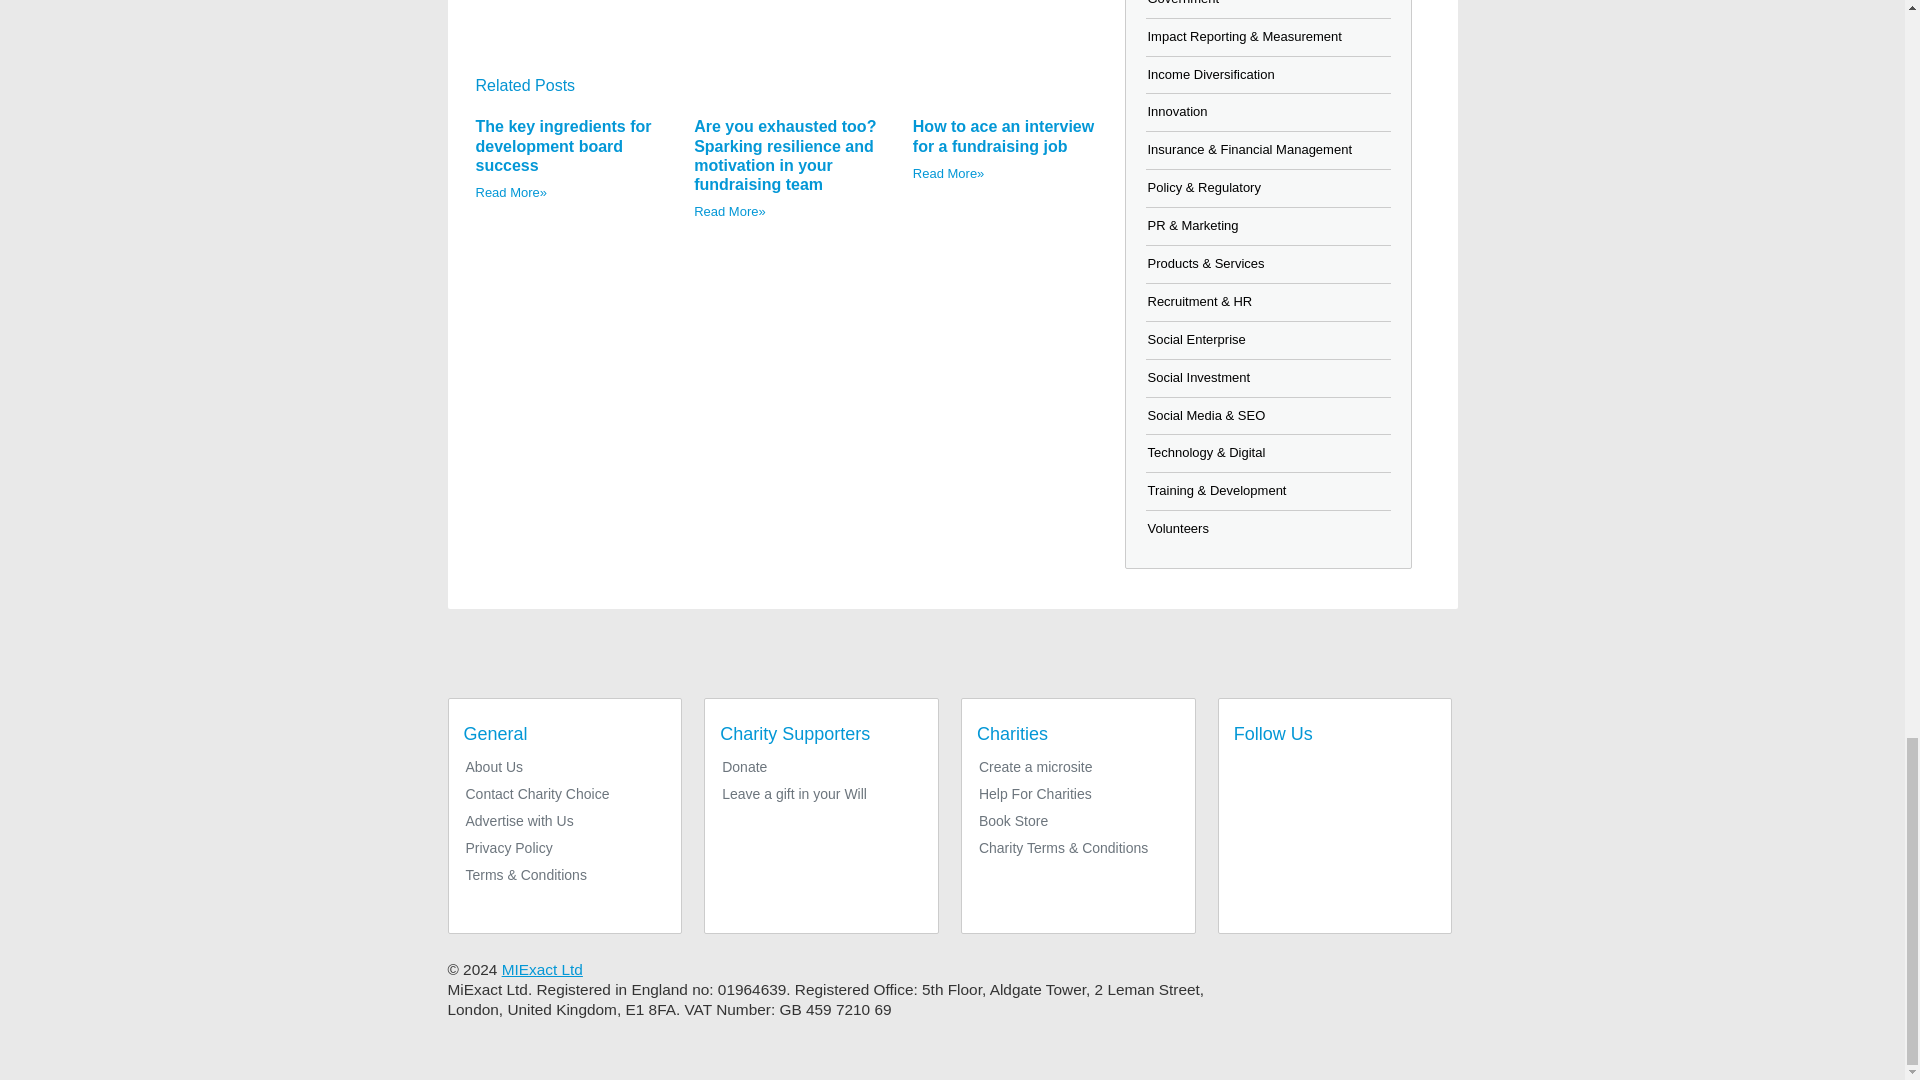 The width and height of the screenshot is (1920, 1080). Describe the element at coordinates (1004, 136) in the screenshot. I see `How to ace an interview for a fundraising job` at that location.